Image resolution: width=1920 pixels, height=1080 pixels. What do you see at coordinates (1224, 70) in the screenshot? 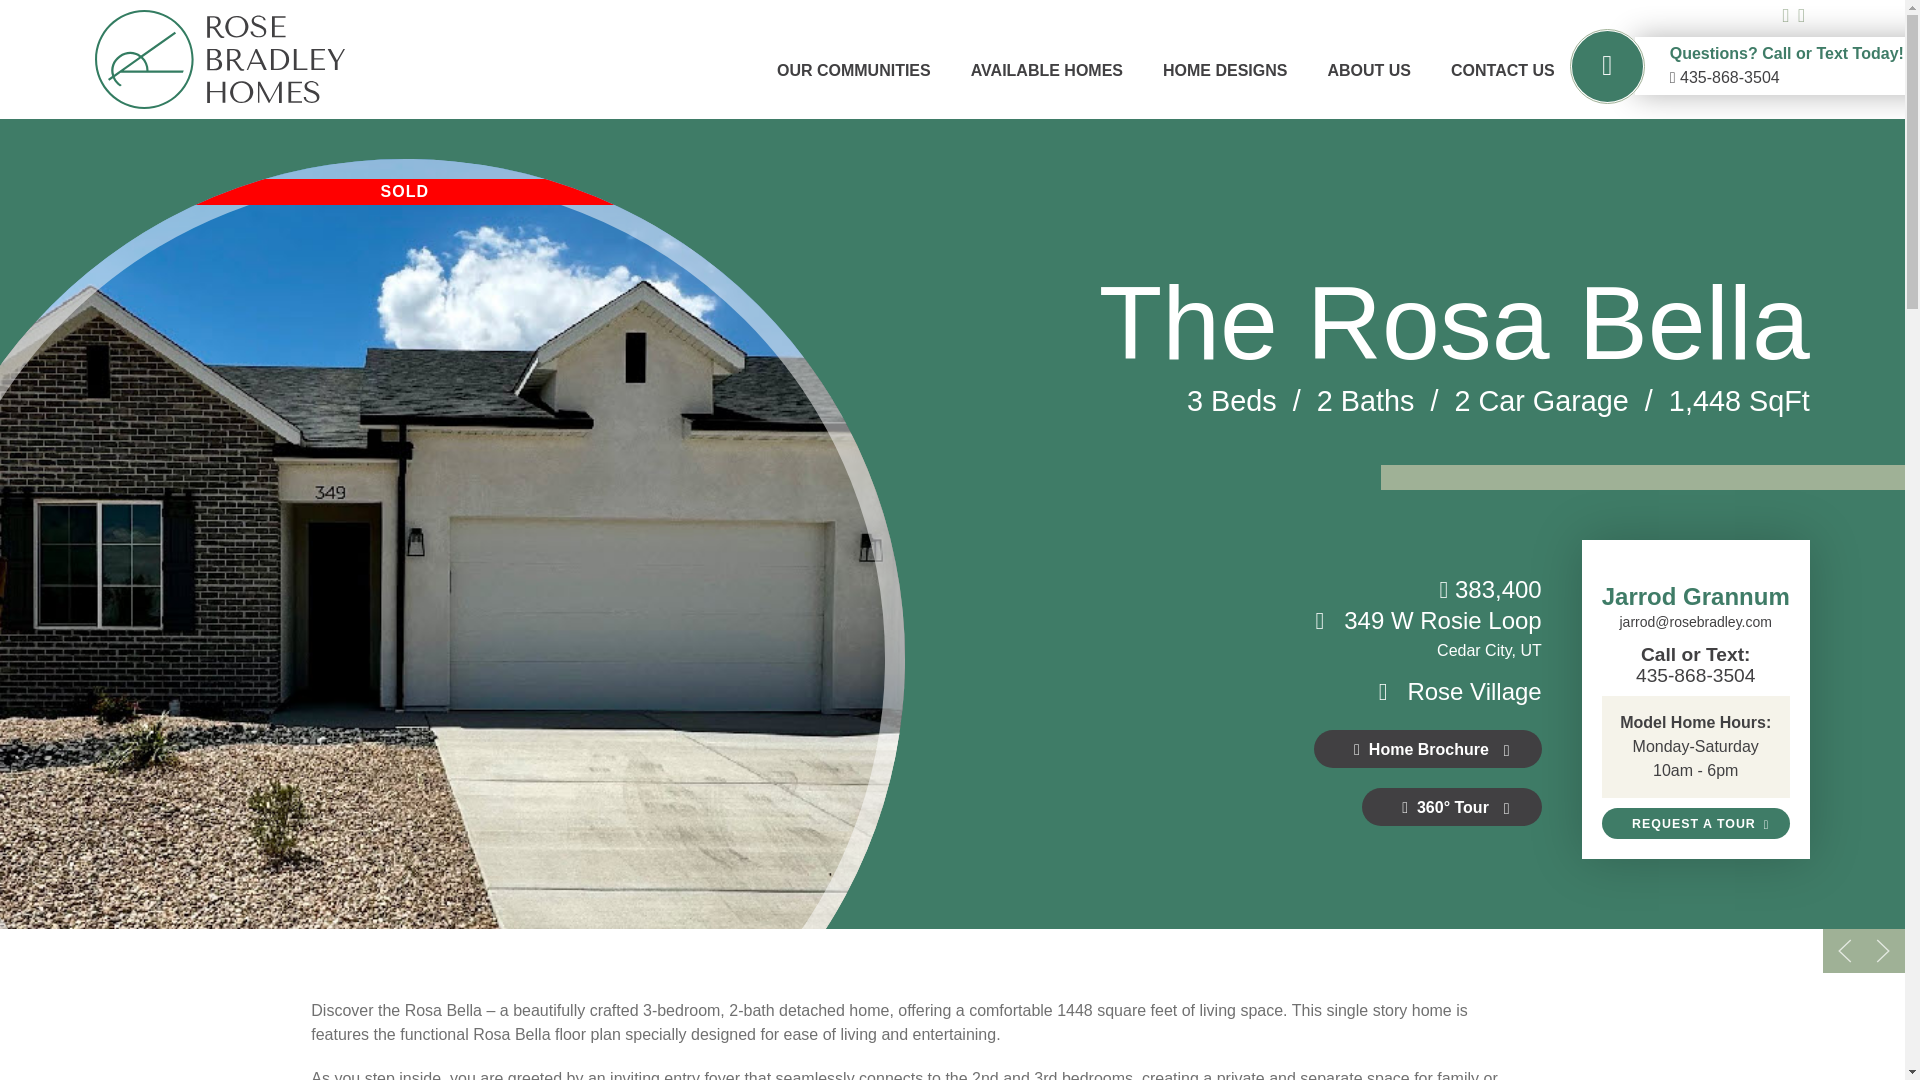
I see `HOME DESIGNS` at bounding box center [1224, 70].